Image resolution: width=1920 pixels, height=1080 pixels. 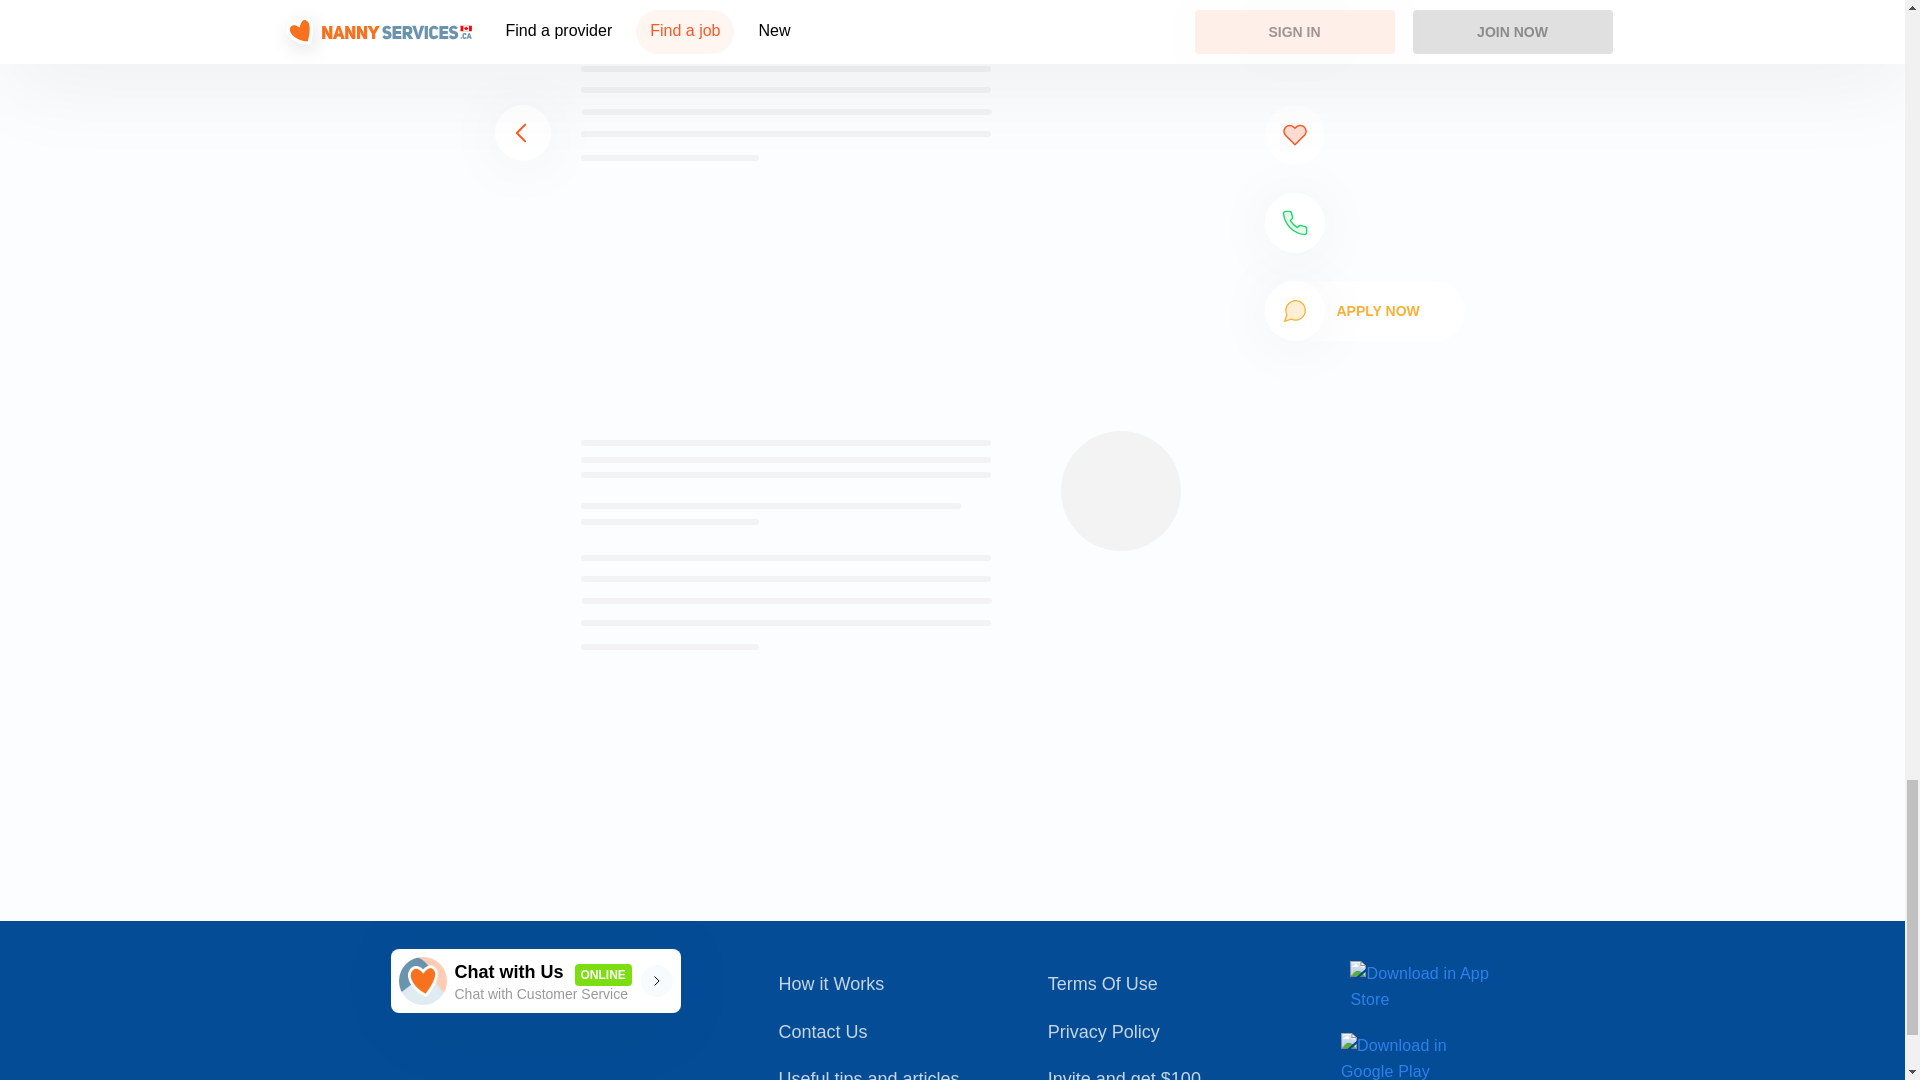 What do you see at coordinates (1158, 984) in the screenshot?
I see `Contact Us` at bounding box center [1158, 984].